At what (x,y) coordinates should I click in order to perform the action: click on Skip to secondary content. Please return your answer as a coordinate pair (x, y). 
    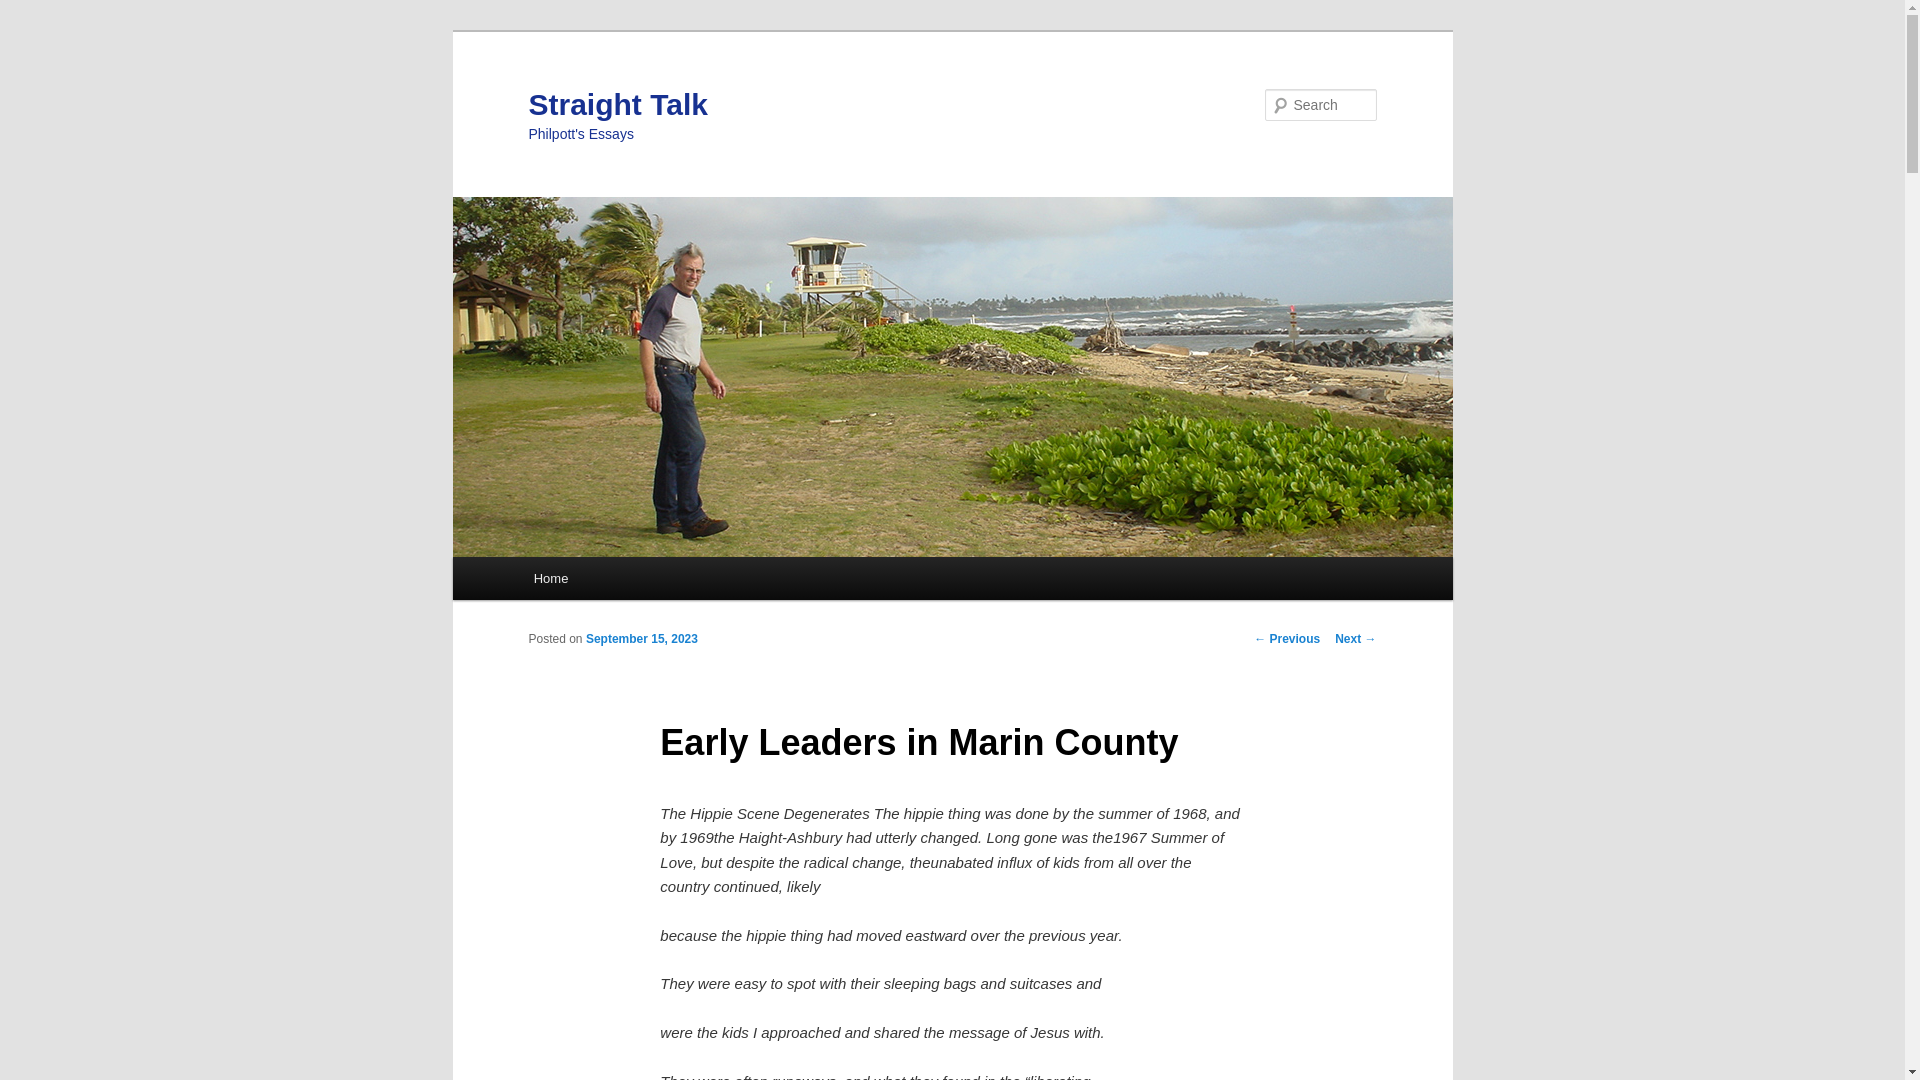
    Looking at the image, I should click on (632, 582).